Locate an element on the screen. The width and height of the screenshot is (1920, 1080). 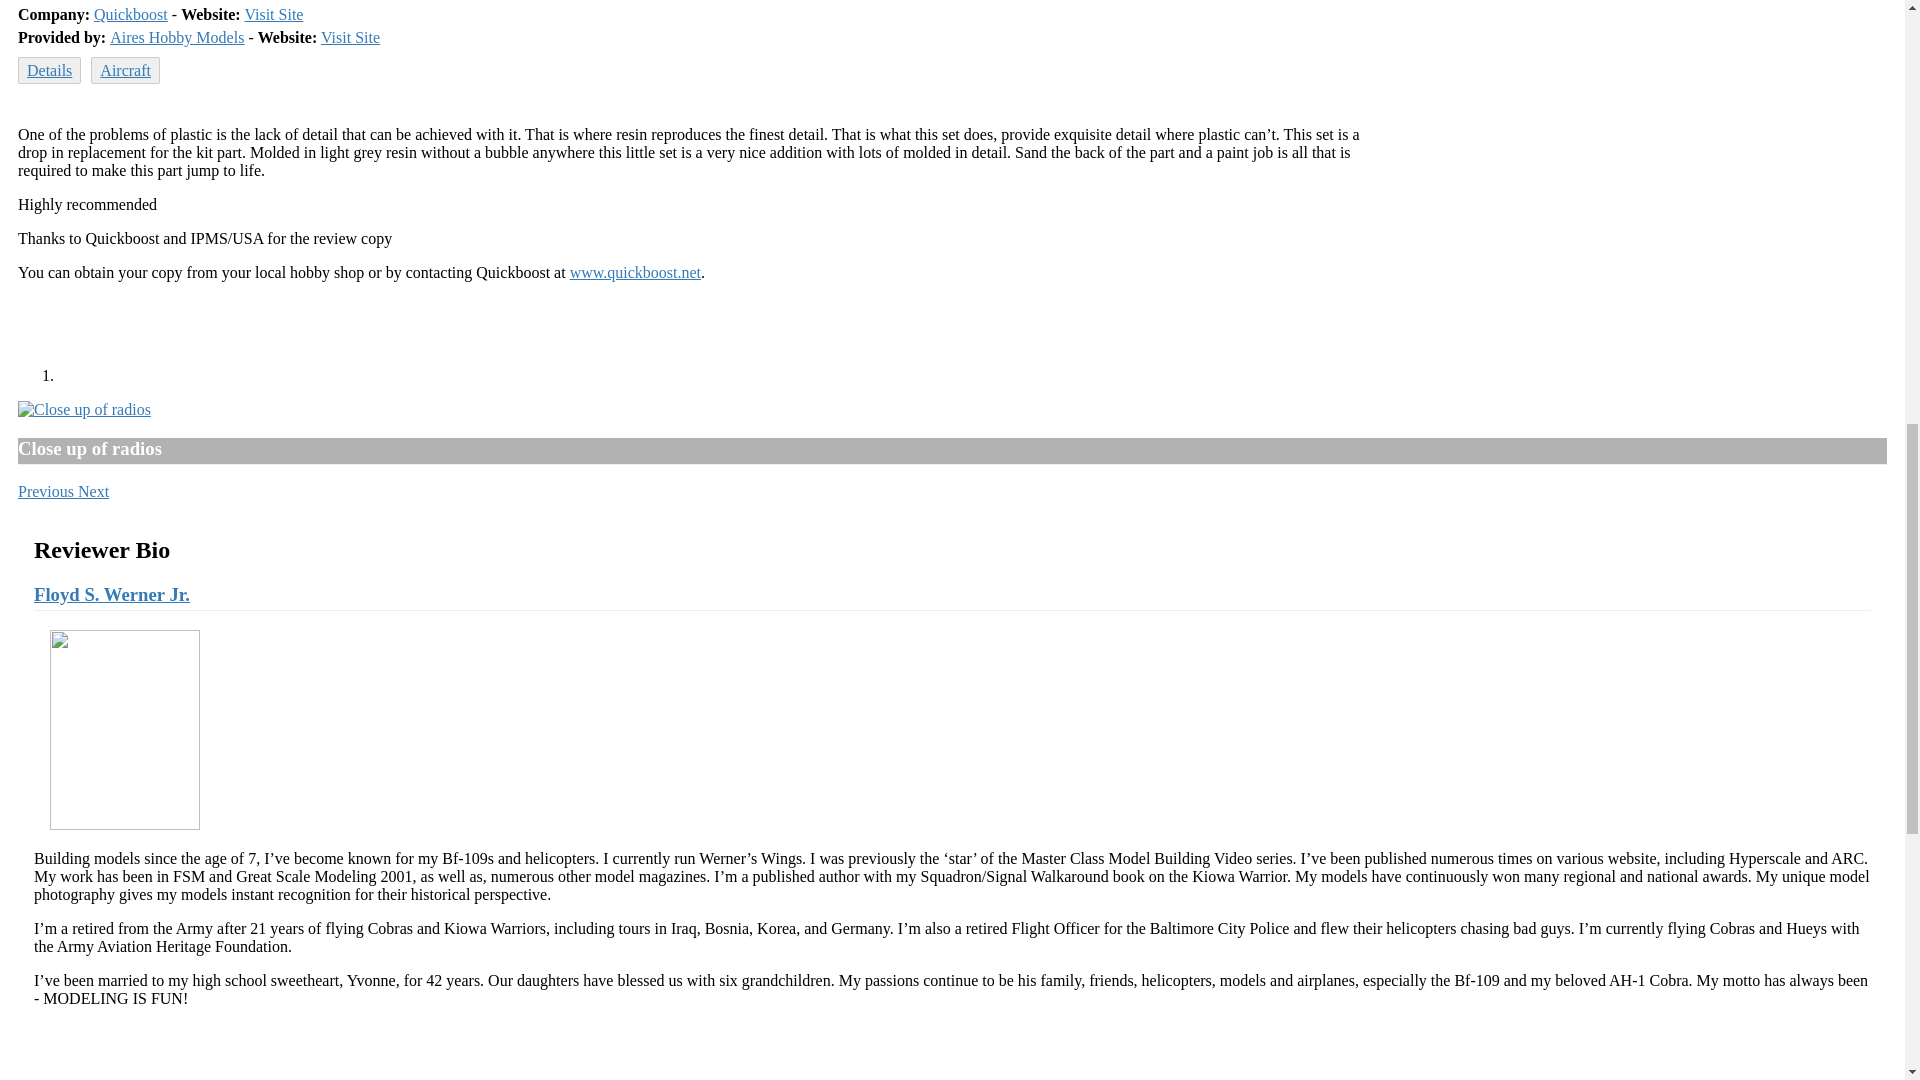
Quickboost is located at coordinates (131, 14).